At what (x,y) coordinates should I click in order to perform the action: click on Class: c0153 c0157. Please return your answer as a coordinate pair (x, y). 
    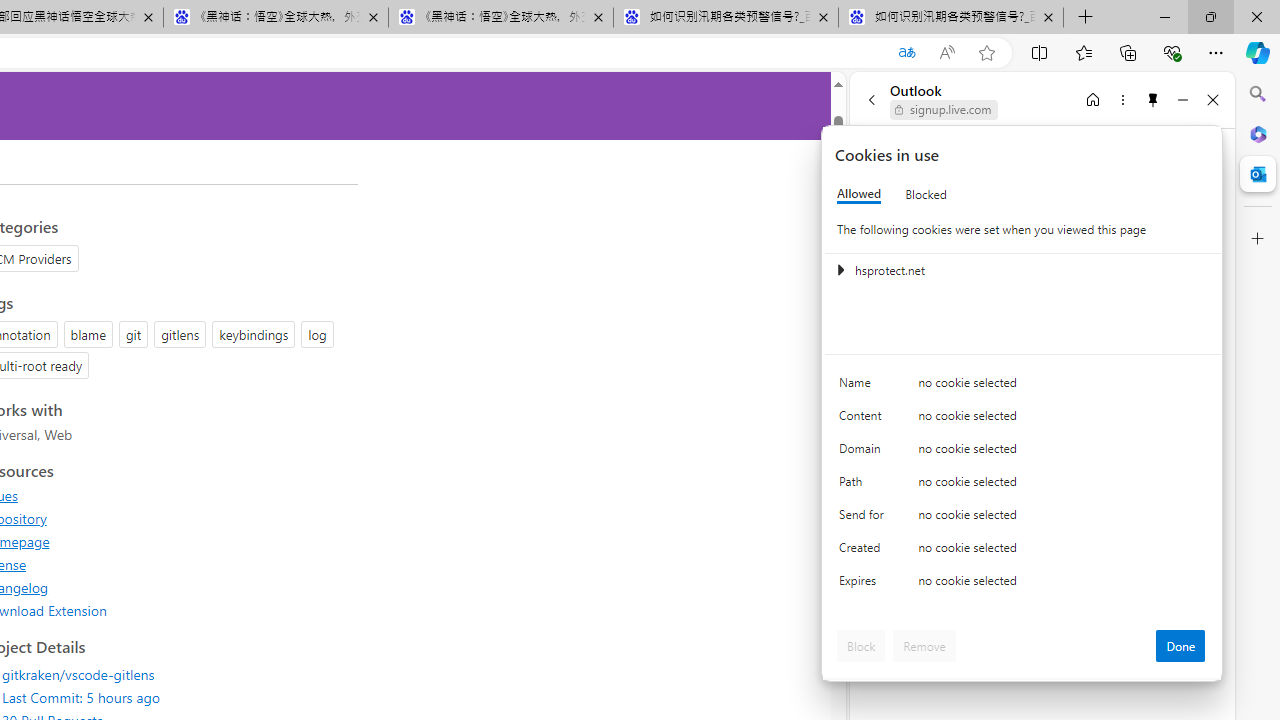
    Looking at the image, I should click on (1023, 584).